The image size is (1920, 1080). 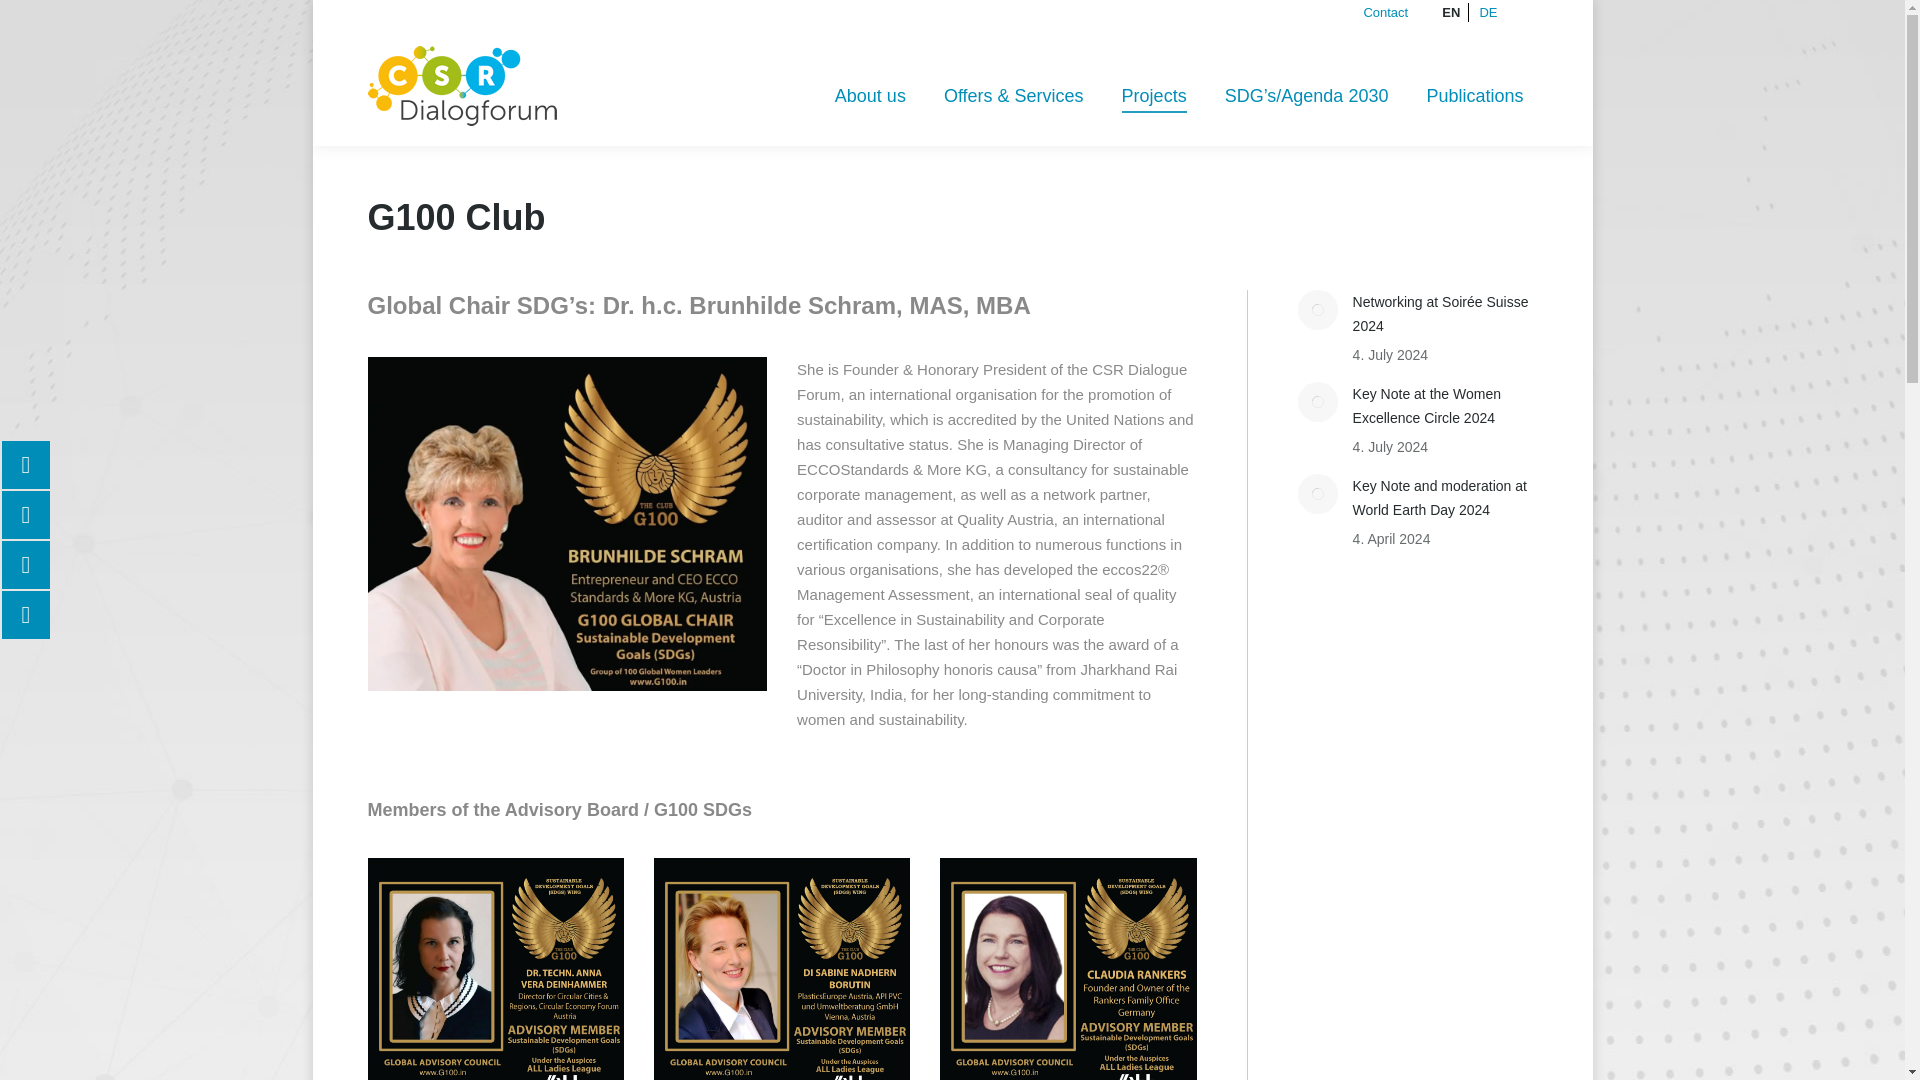 What do you see at coordinates (496, 968) in the screenshot?
I see `Dr.-techn.-Anna` at bounding box center [496, 968].